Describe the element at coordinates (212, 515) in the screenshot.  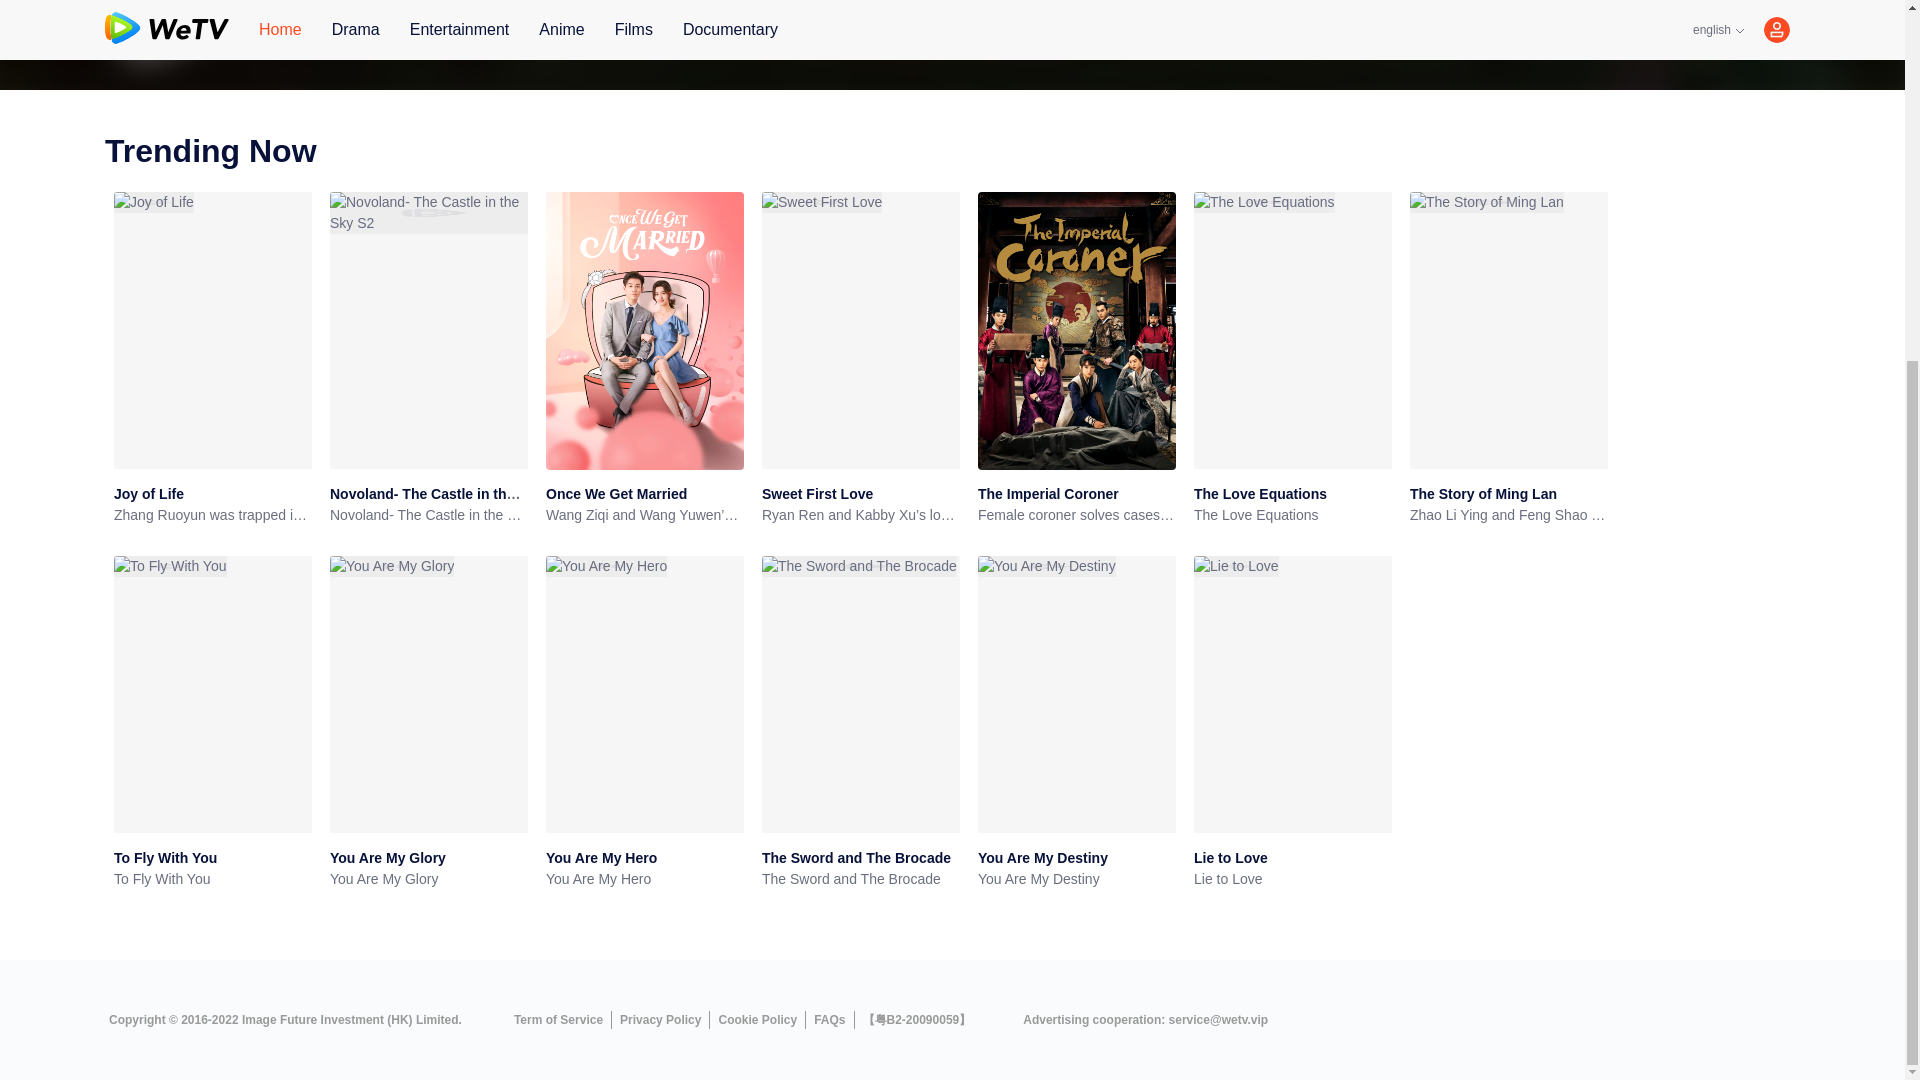
I see `Zhang Ruoyun was trapped in court with a risky life` at that location.